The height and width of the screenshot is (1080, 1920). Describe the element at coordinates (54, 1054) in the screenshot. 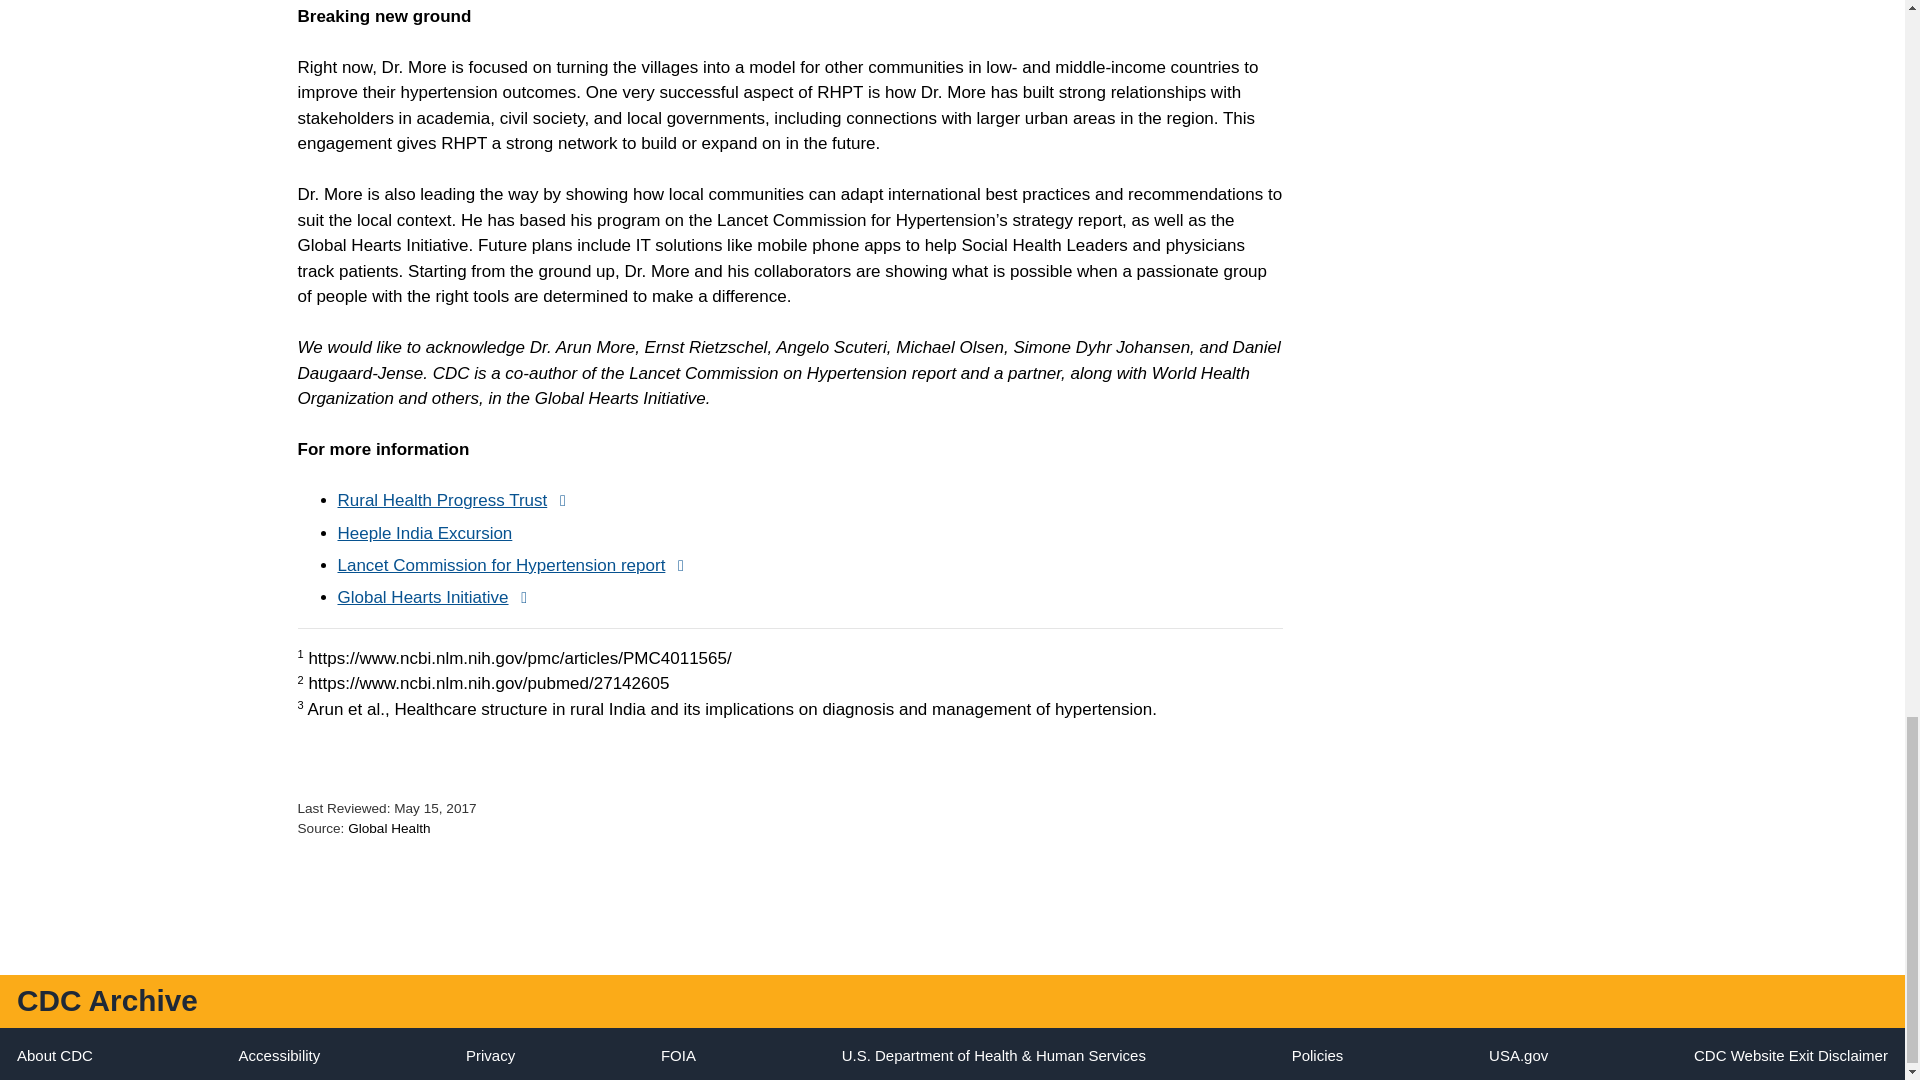

I see `CDC Twenty Four Seven` at that location.